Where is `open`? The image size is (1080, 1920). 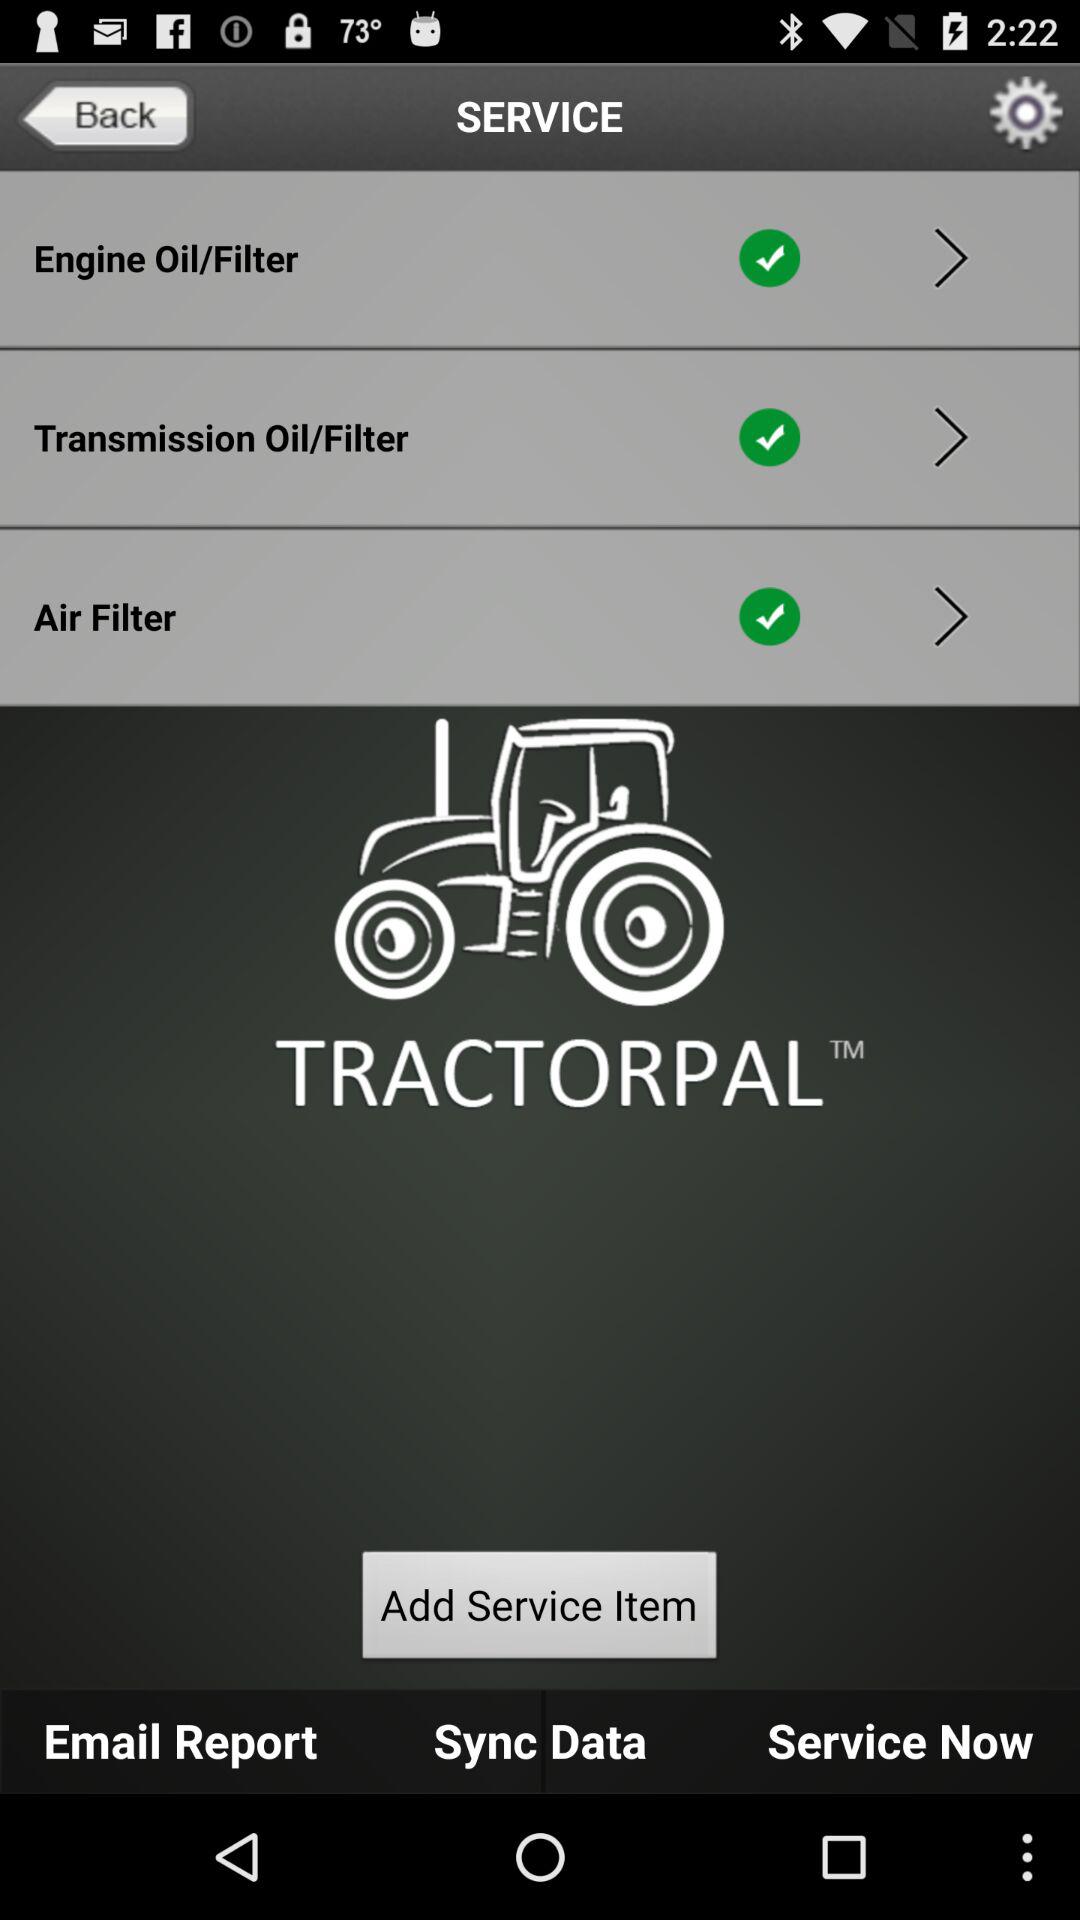
open is located at coordinates (951, 437).